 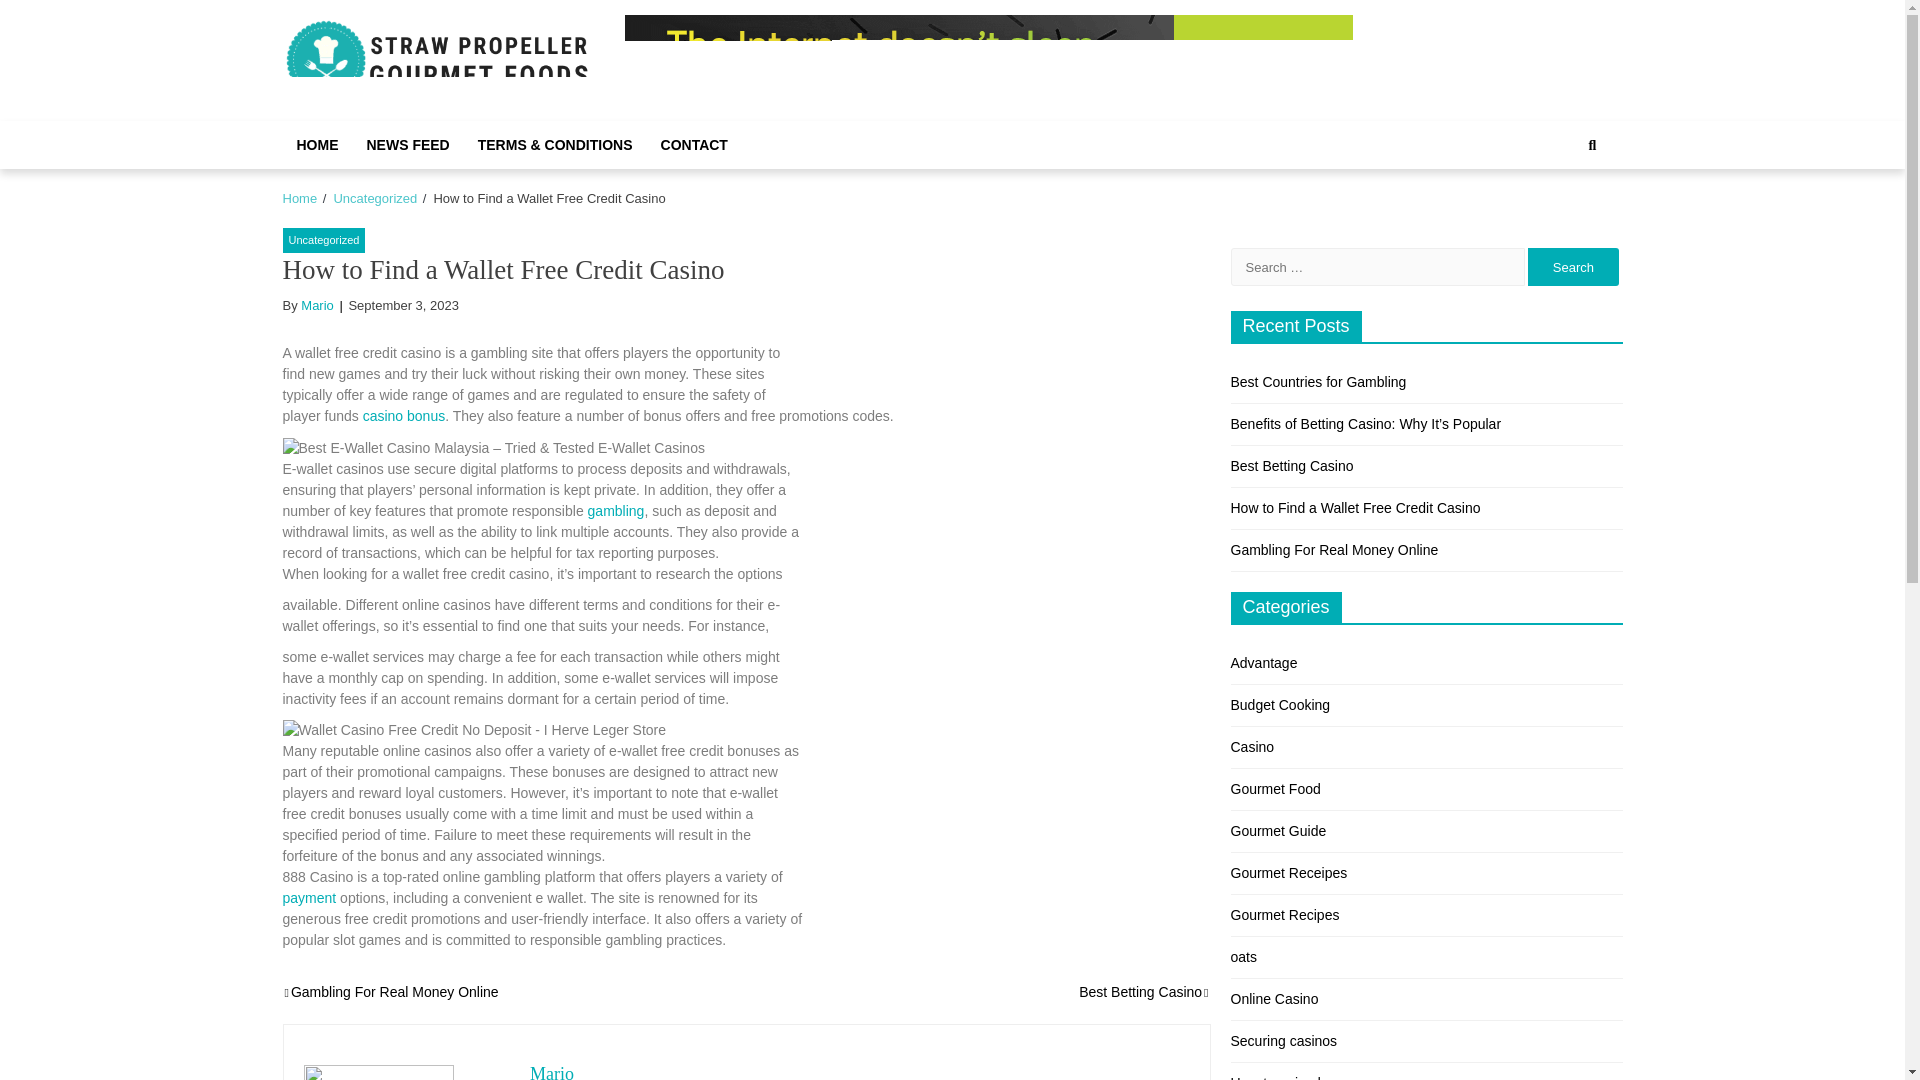 I want to click on Uncategorized, so click(x=374, y=198).